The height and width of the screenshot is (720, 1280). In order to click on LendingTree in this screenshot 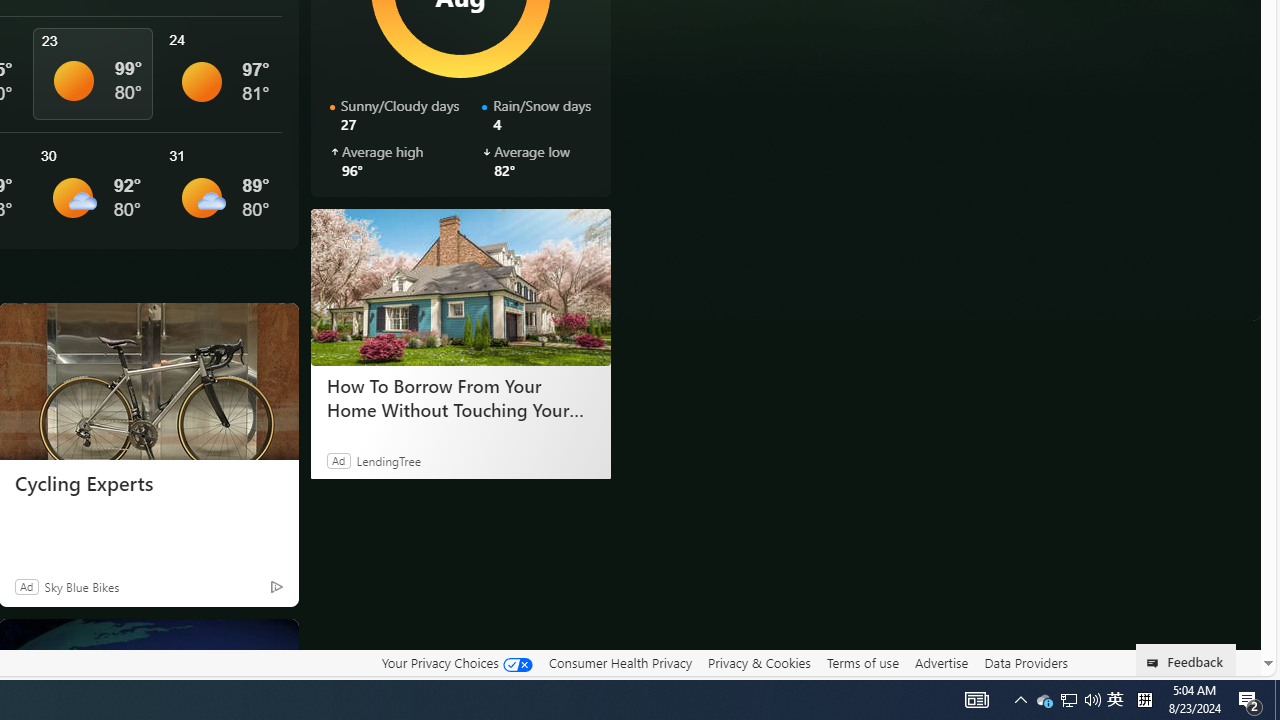, I will do `click(388, 460)`.